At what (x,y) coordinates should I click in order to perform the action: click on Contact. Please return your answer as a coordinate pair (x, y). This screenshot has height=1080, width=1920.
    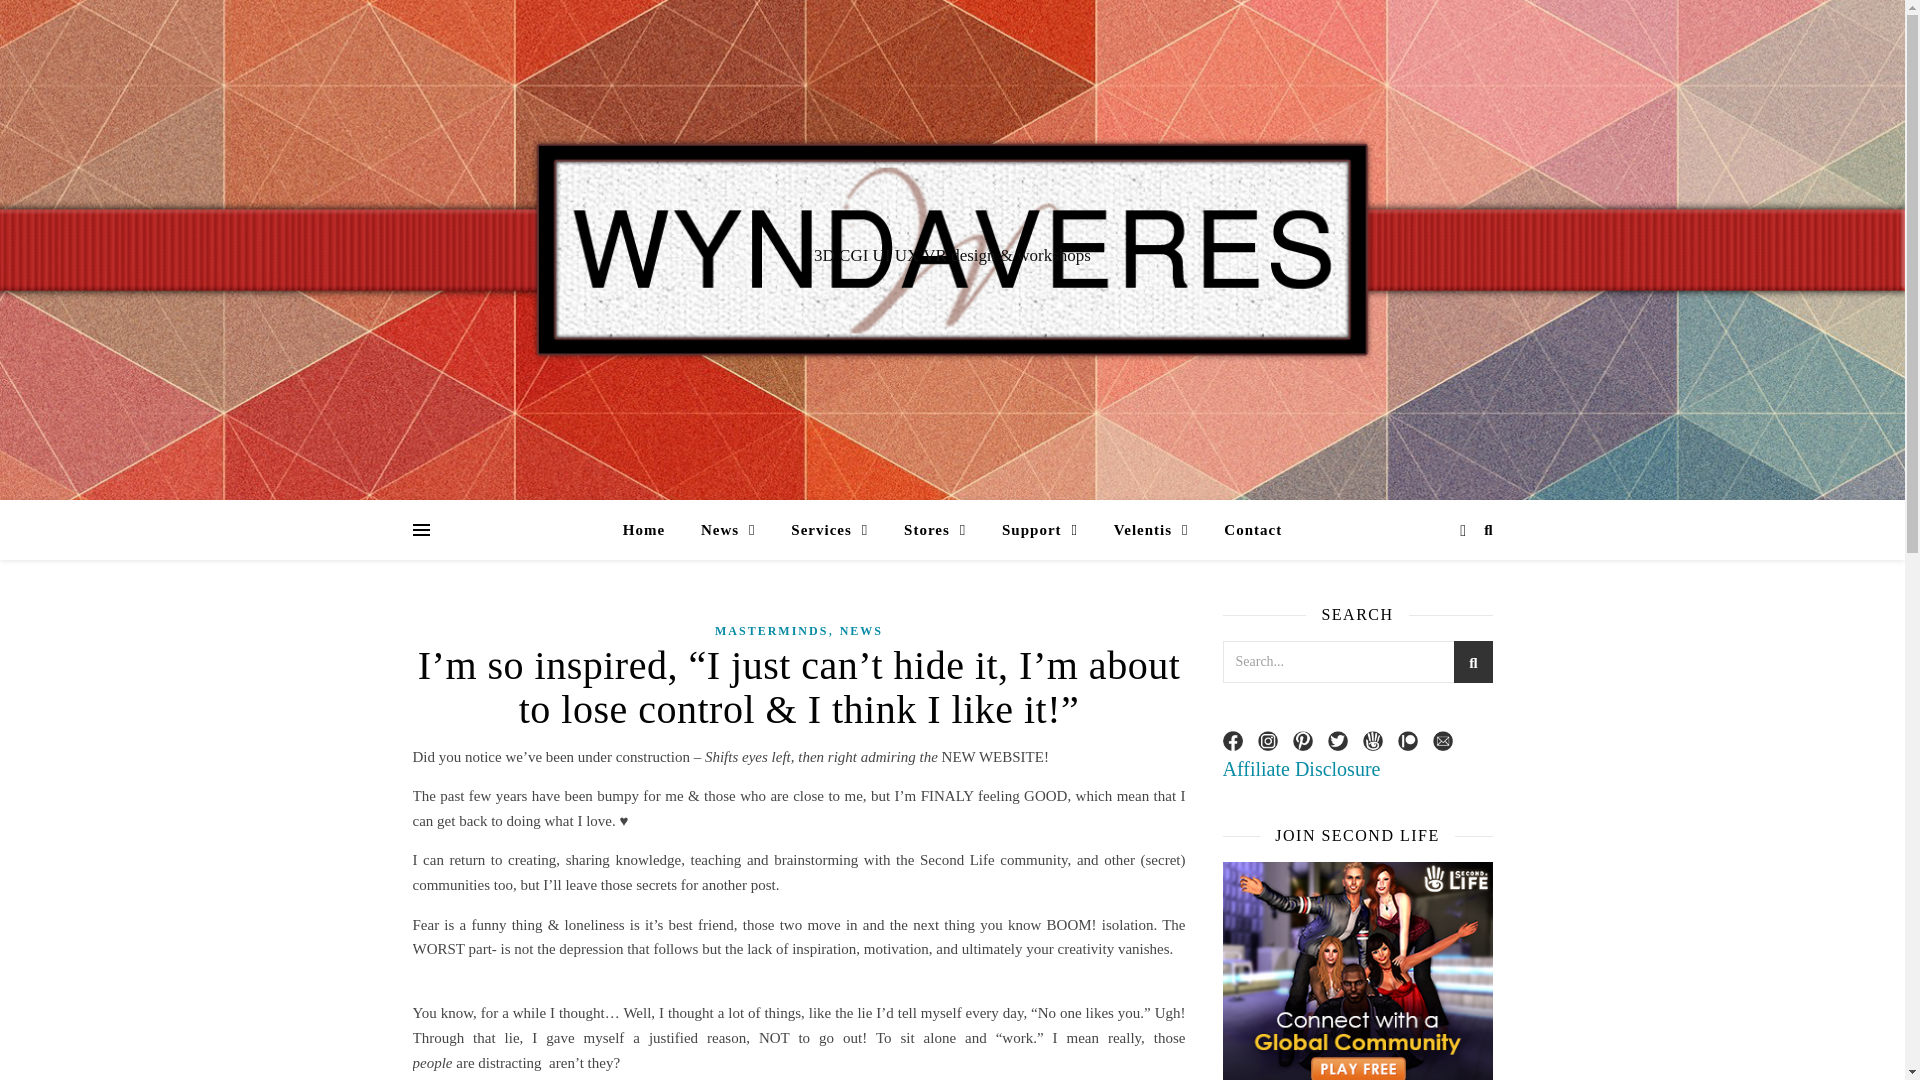
    Looking at the image, I should click on (1244, 530).